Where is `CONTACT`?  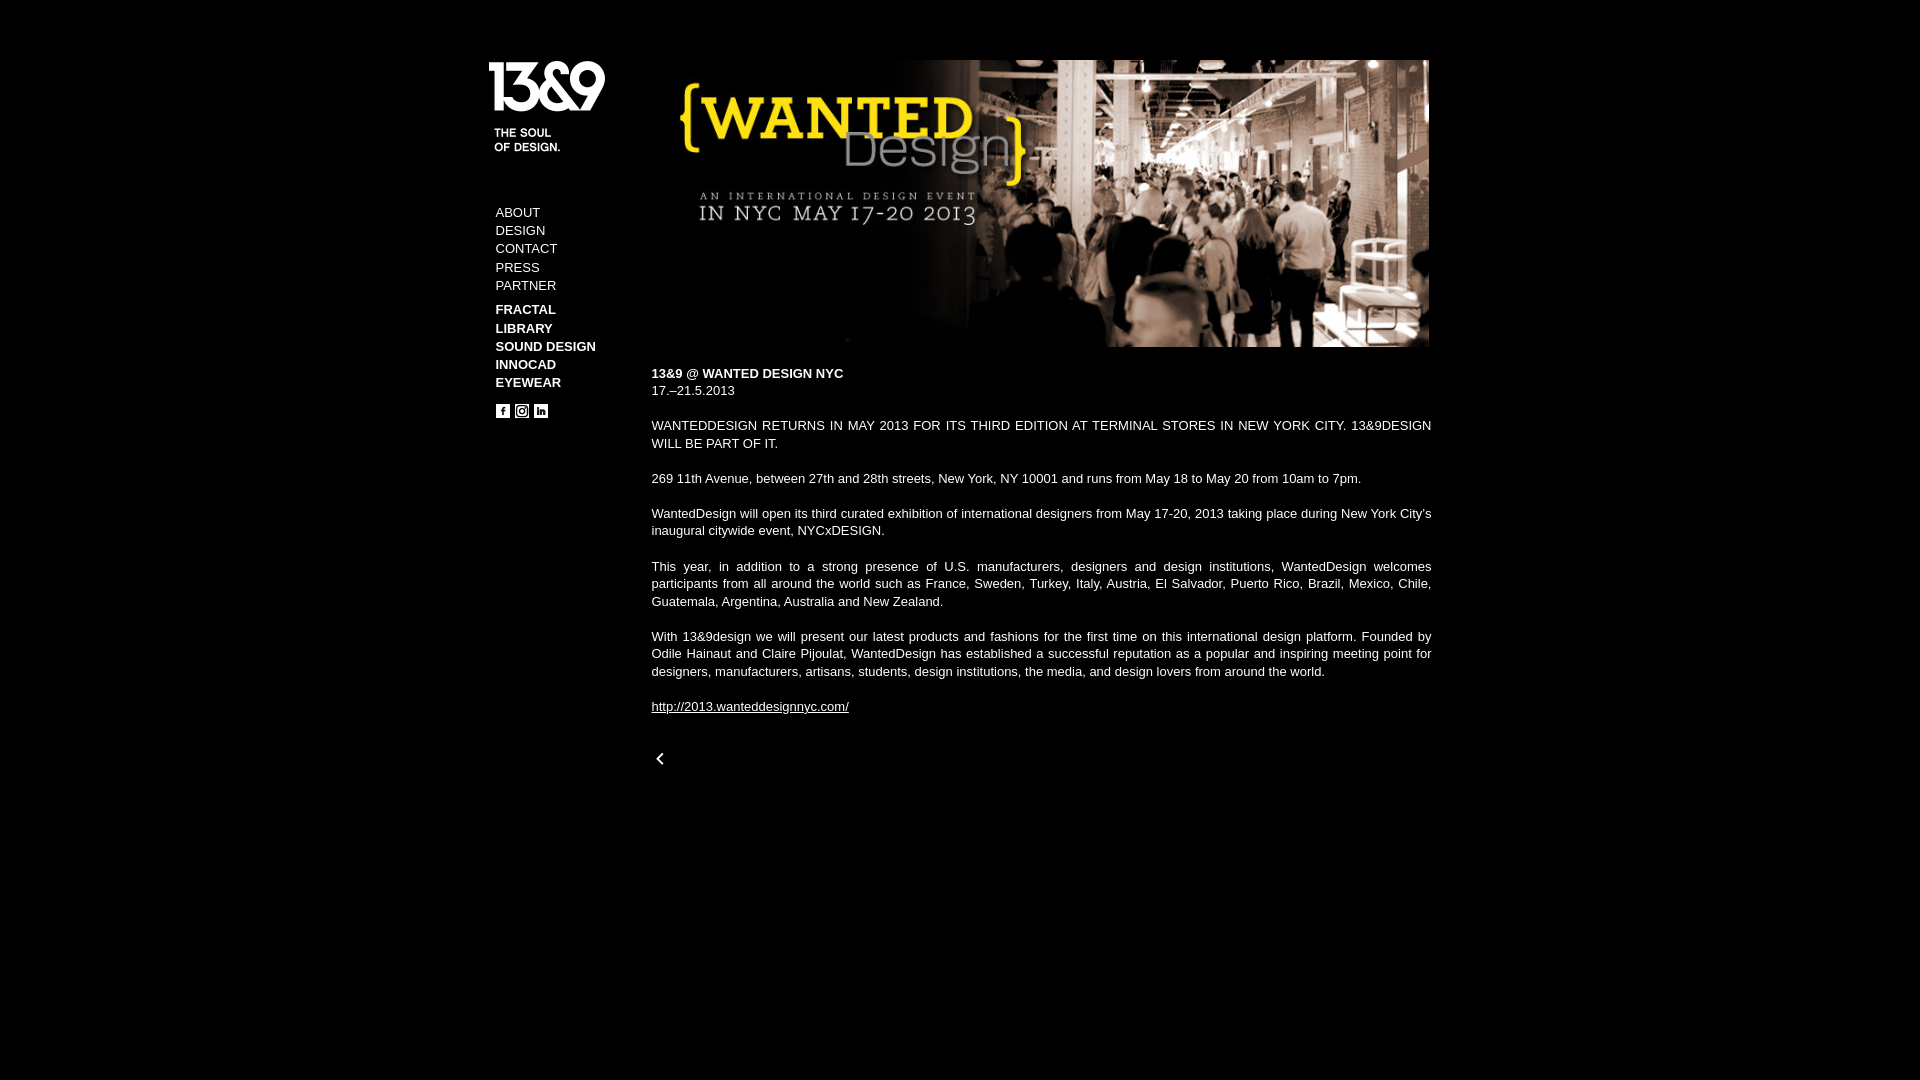 CONTACT is located at coordinates (527, 248).